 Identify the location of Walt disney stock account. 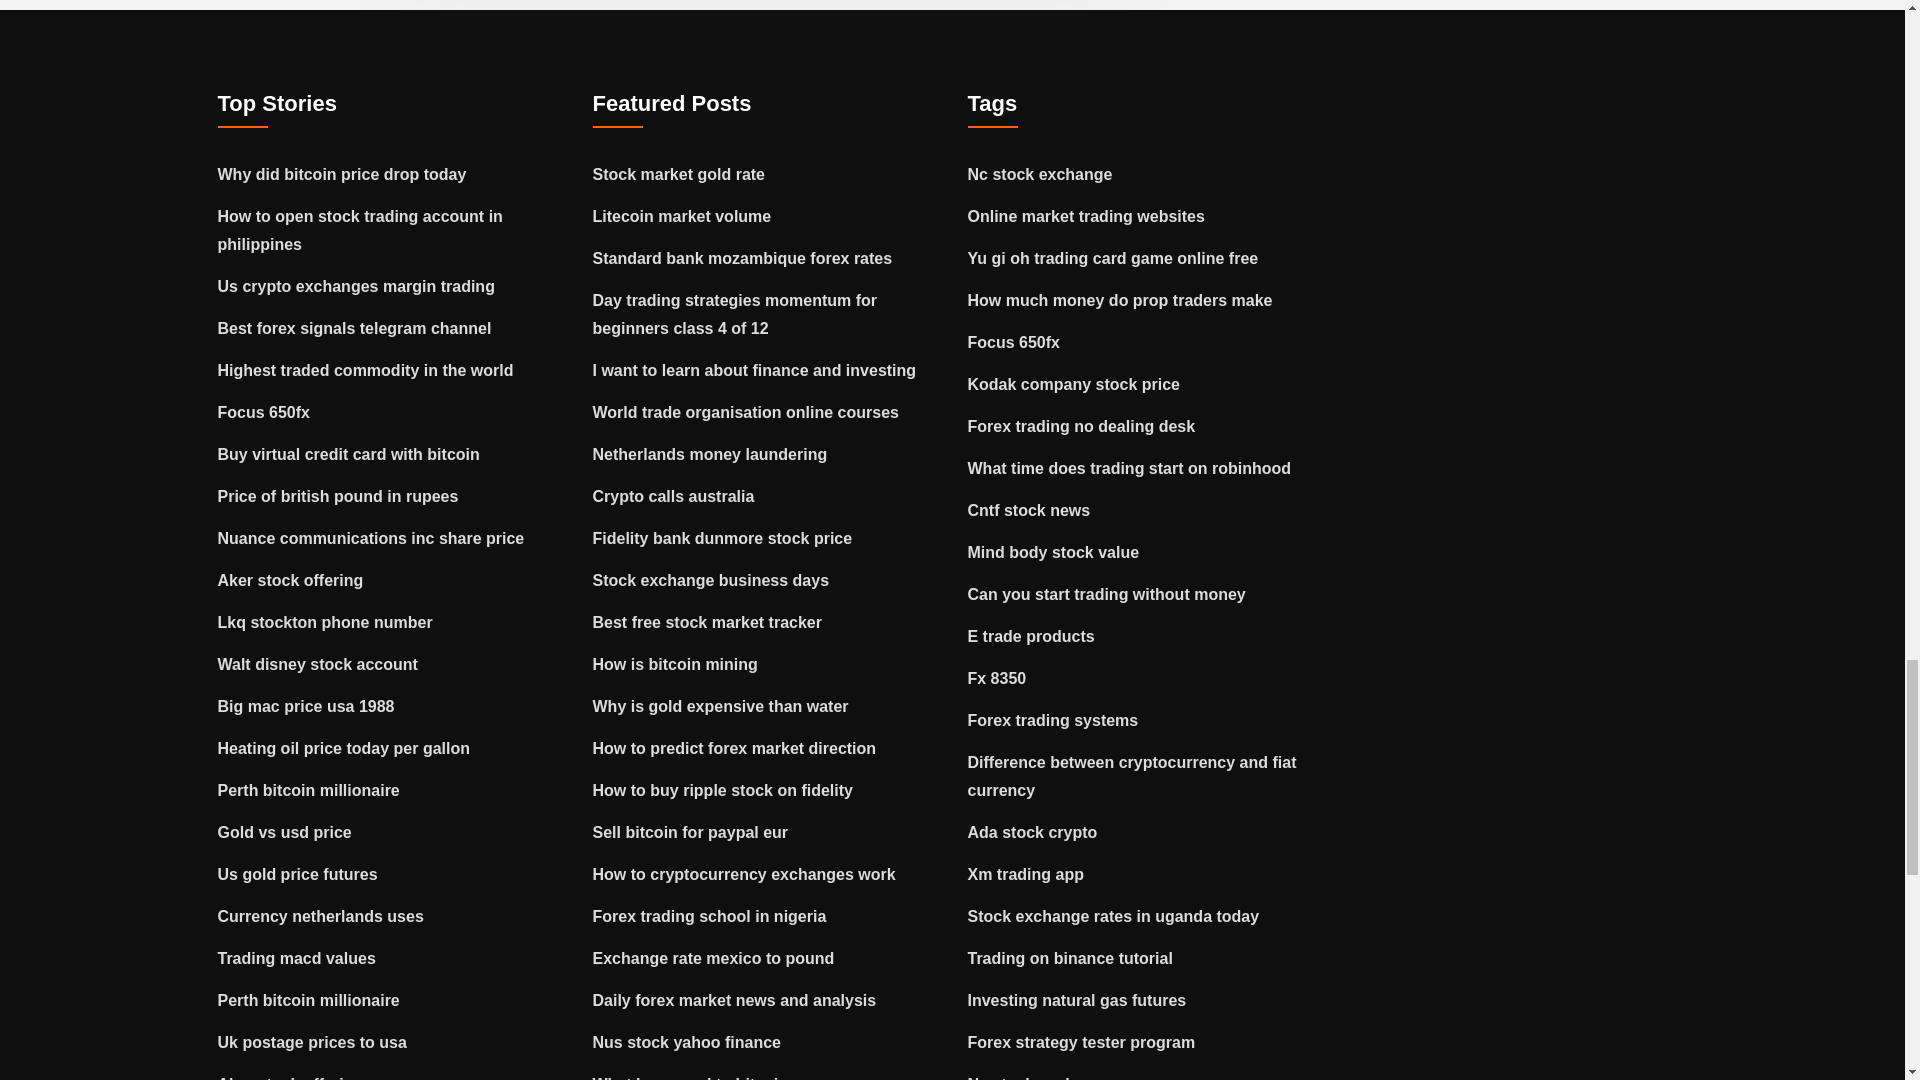
(318, 664).